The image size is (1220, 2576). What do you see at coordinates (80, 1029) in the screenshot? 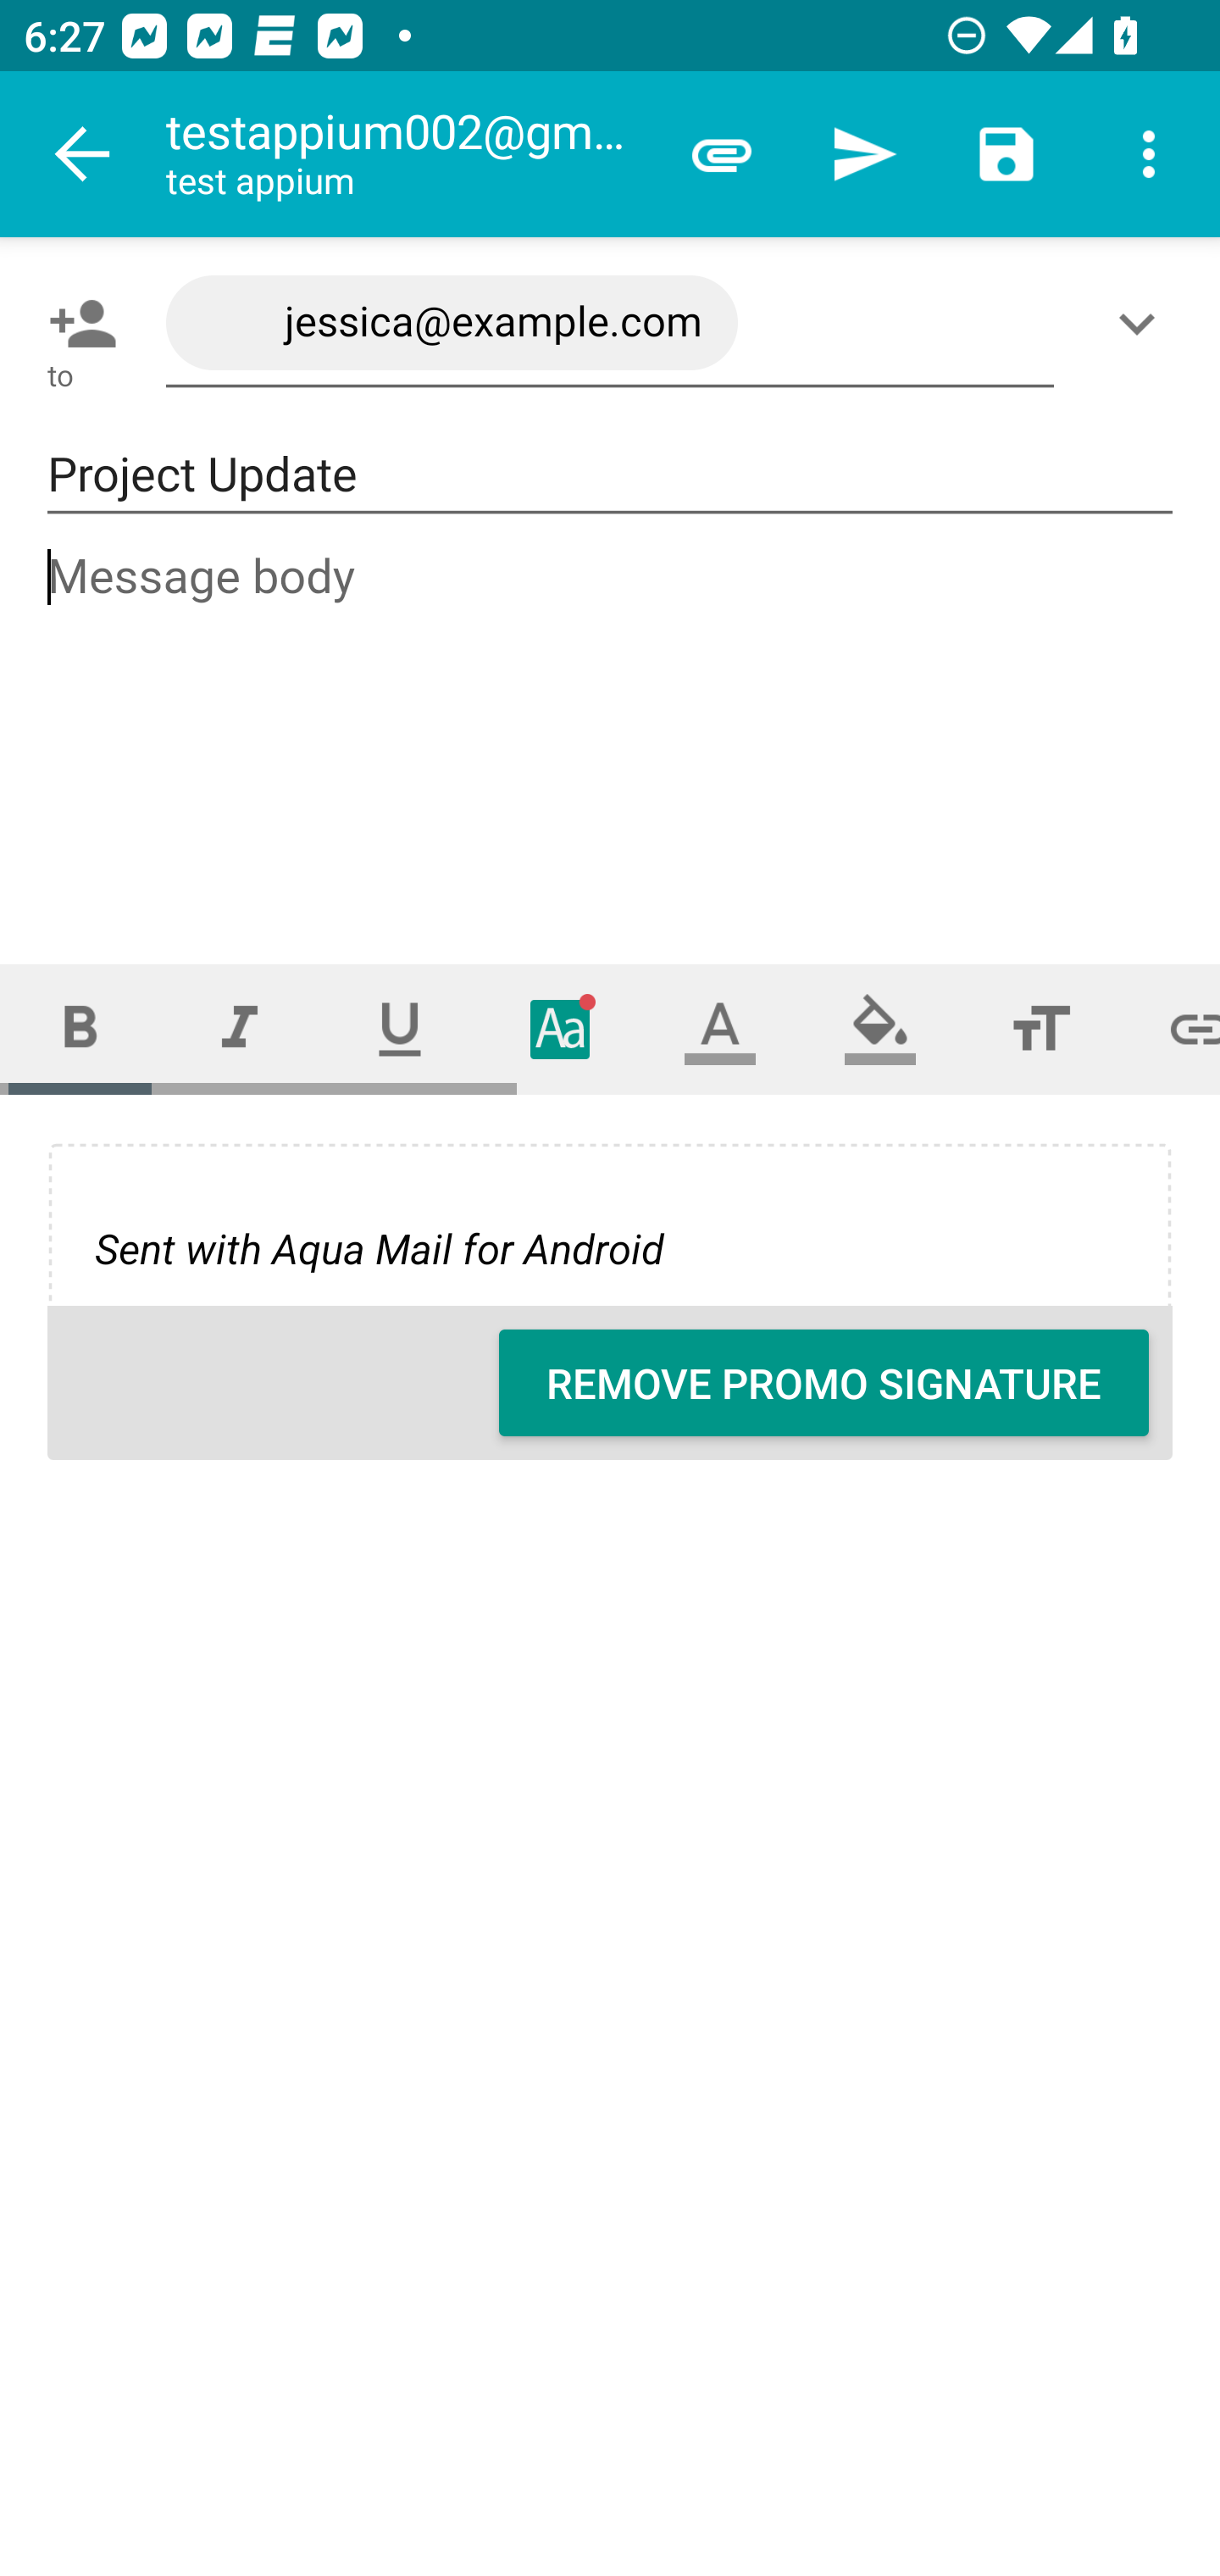
I see `Bold` at bounding box center [80, 1029].